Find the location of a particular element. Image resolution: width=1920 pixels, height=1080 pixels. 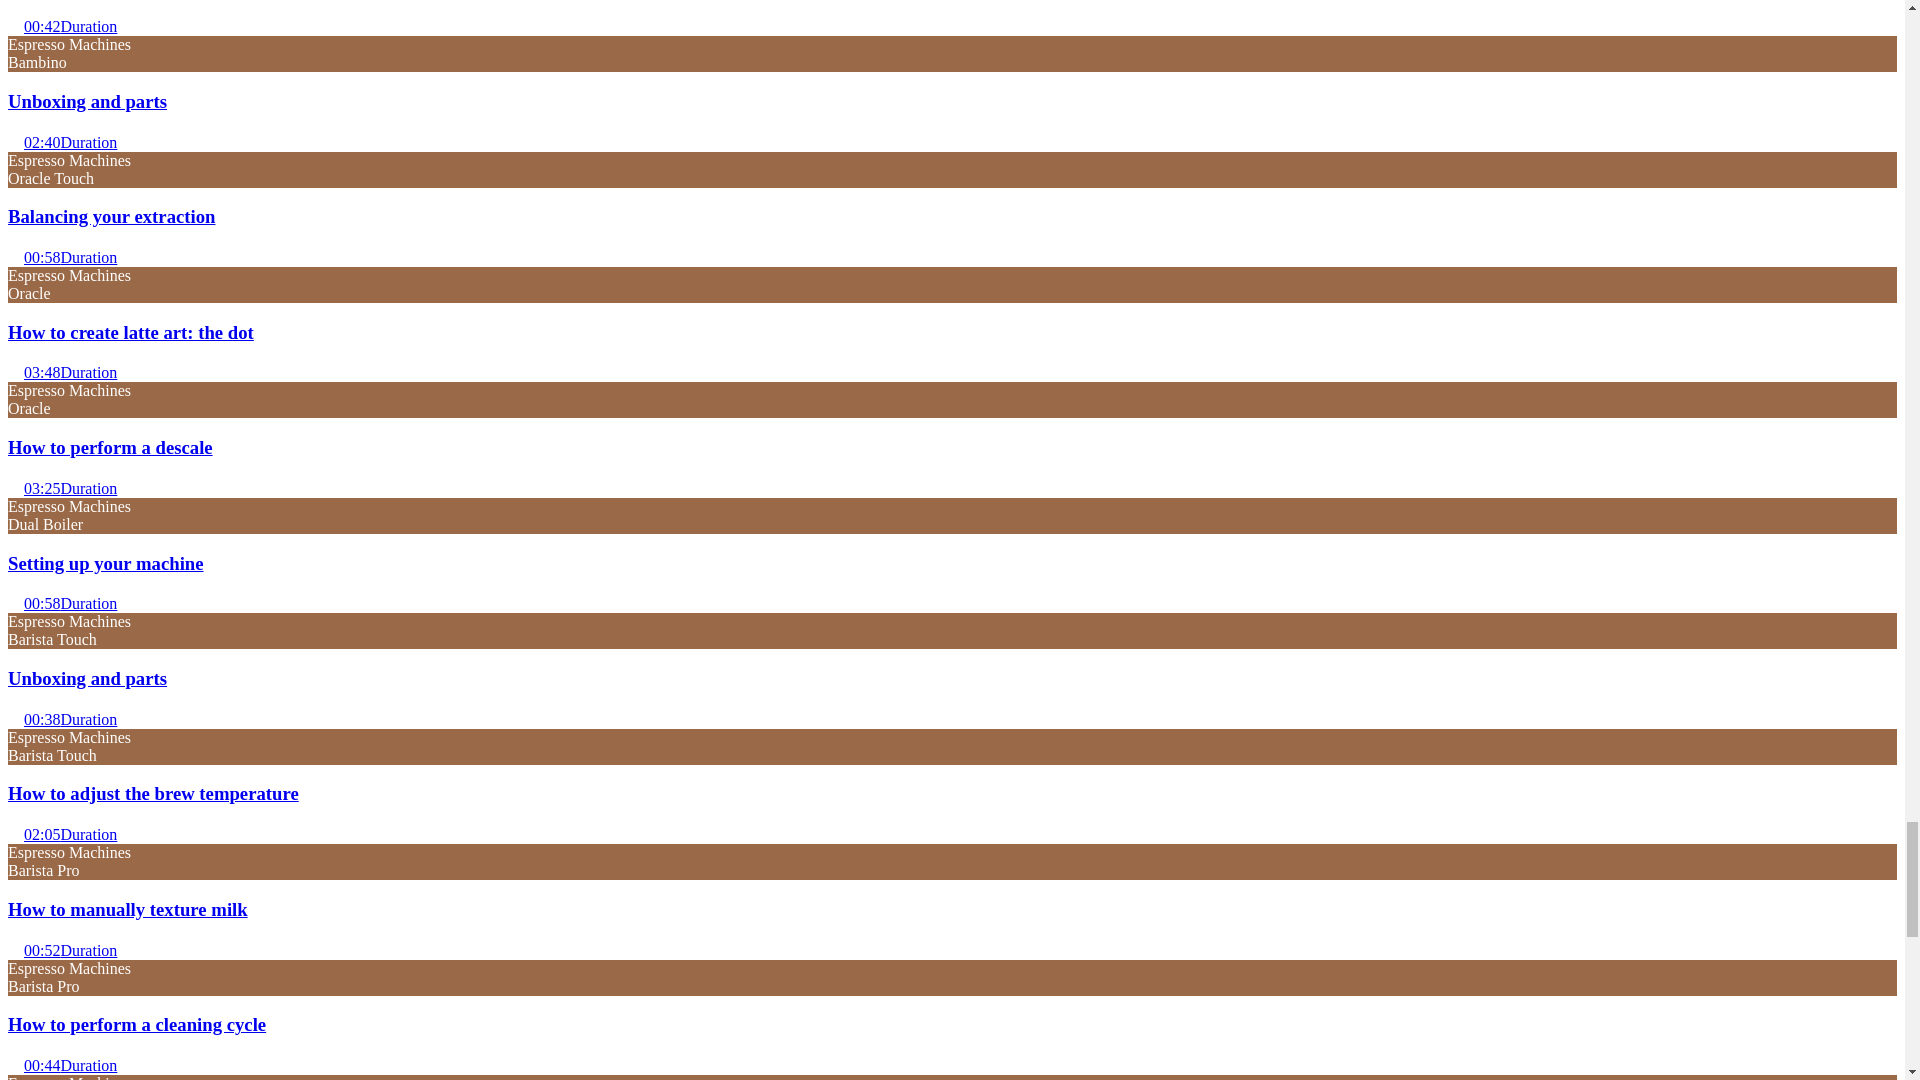

watch video is located at coordinates (15, 832).